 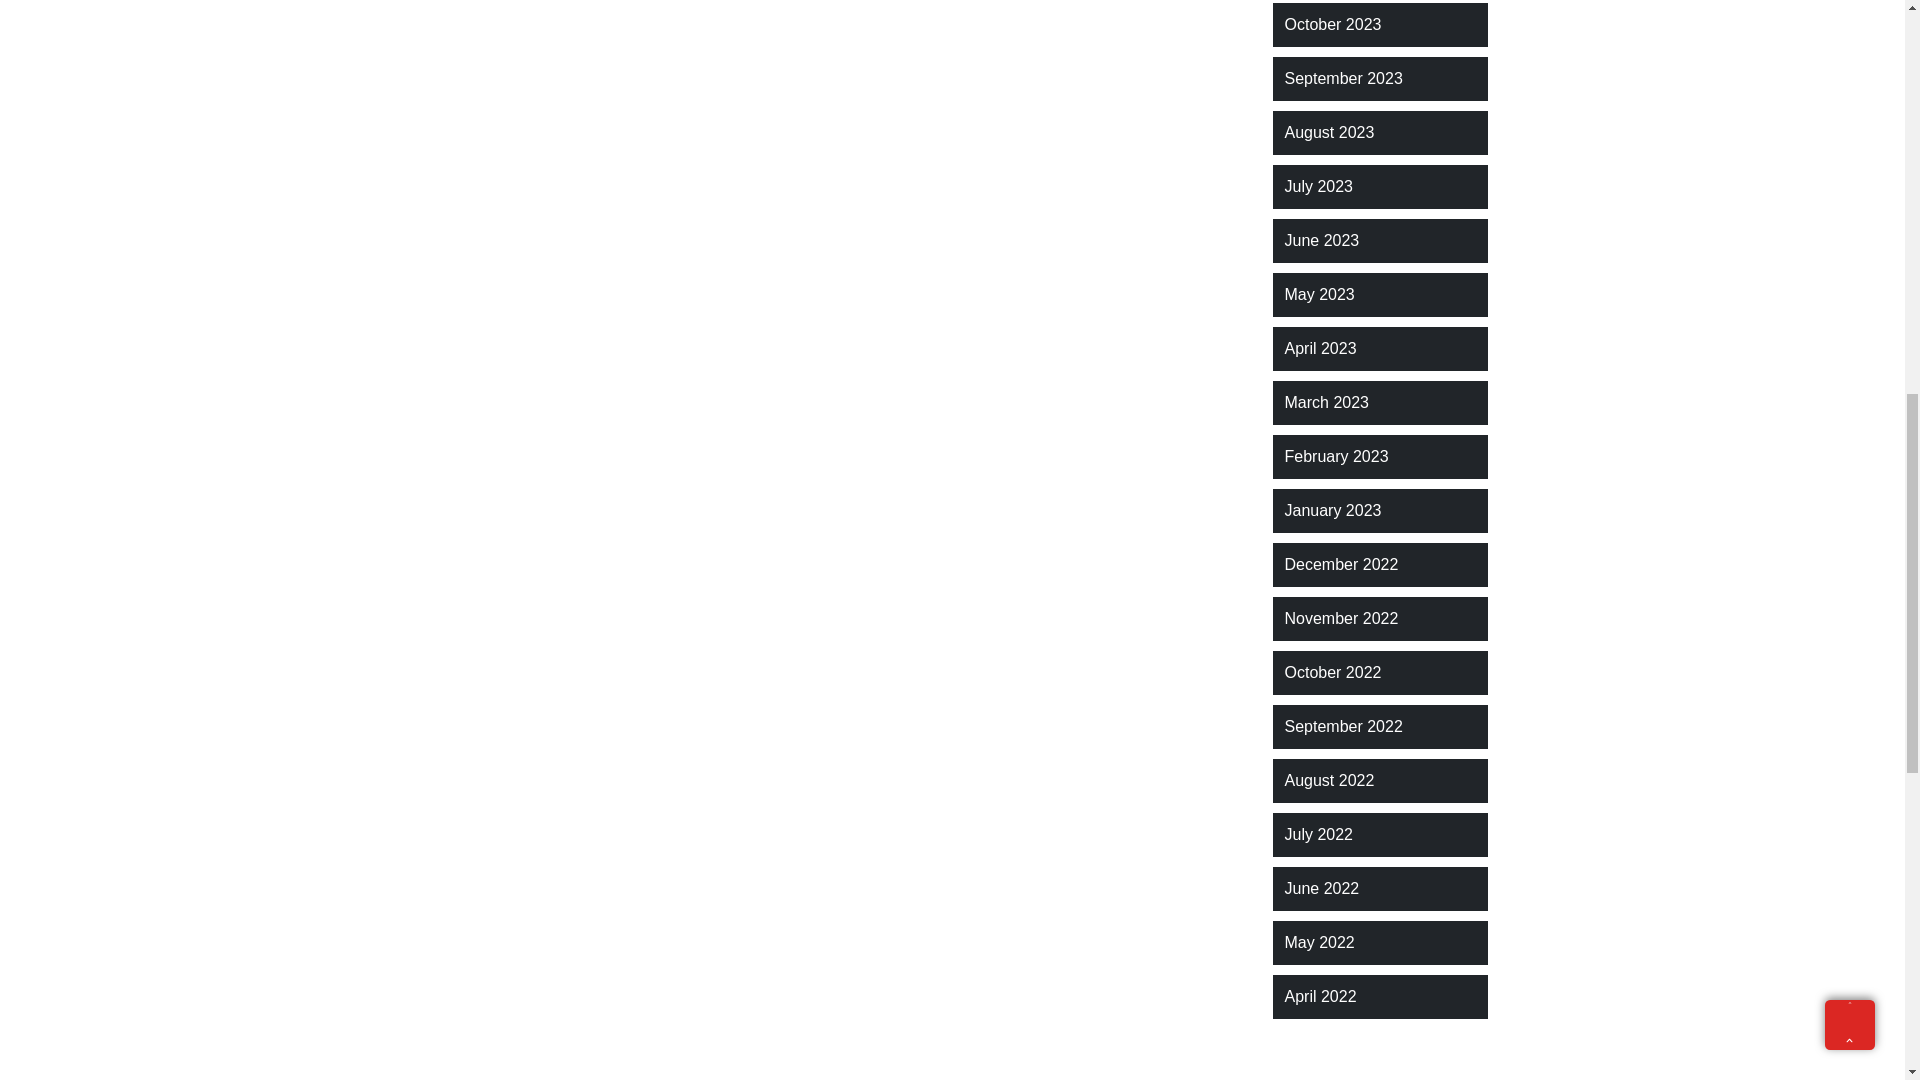 I want to click on March 2023, so click(x=1326, y=402).